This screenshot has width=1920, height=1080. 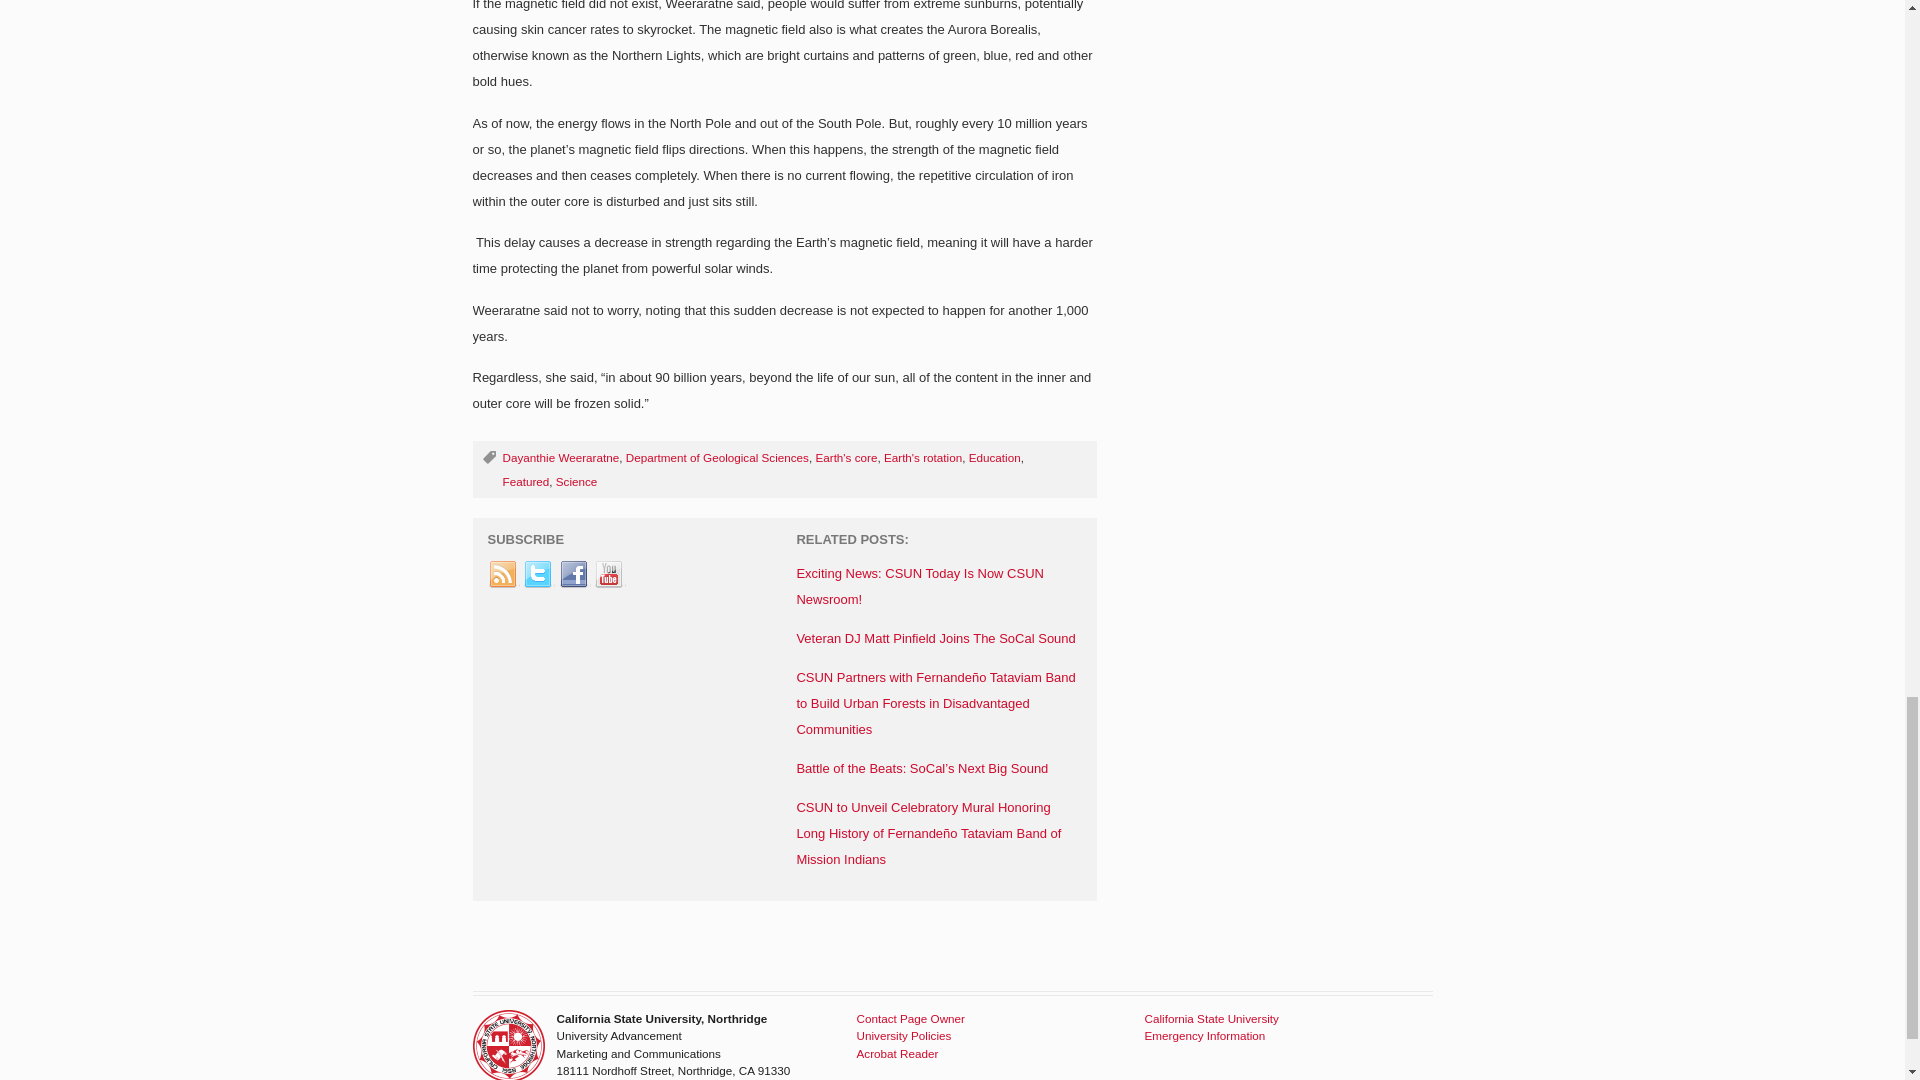 What do you see at coordinates (560, 458) in the screenshot?
I see `Dayanthie Weeraratne` at bounding box center [560, 458].